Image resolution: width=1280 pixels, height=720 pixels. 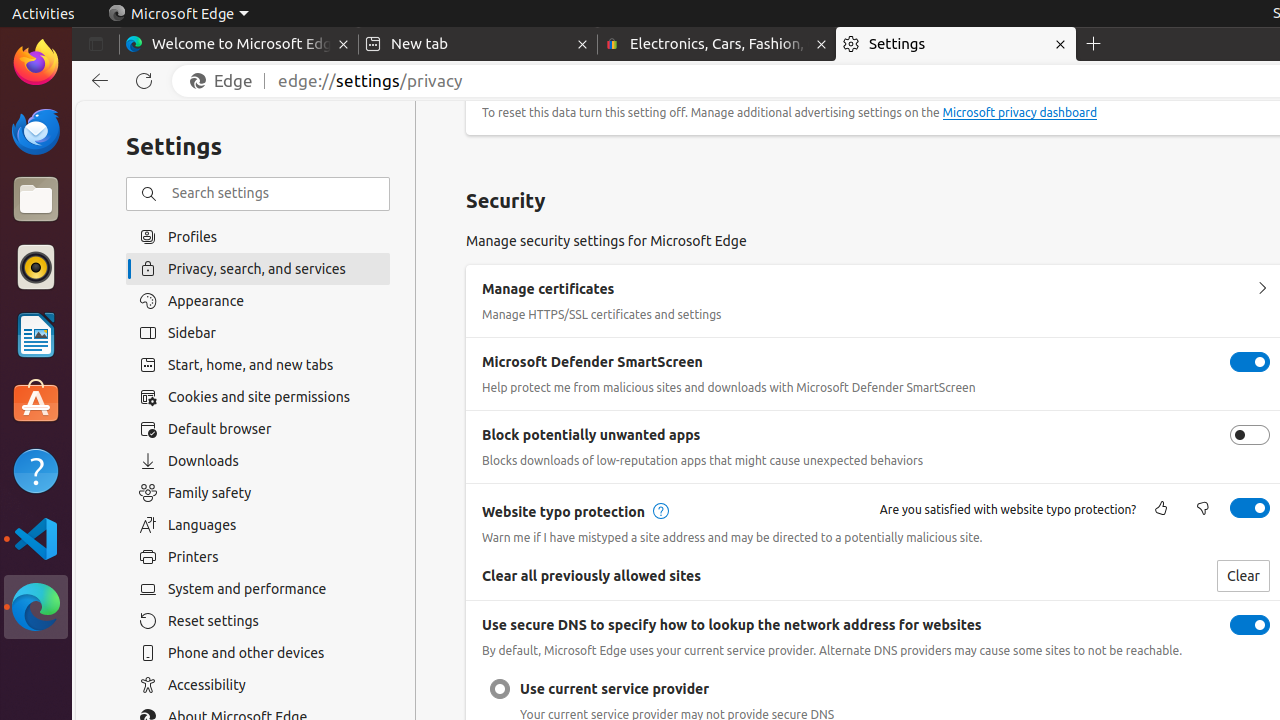 What do you see at coordinates (258, 461) in the screenshot?
I see `Downloads` at bounding box center [258, 461].